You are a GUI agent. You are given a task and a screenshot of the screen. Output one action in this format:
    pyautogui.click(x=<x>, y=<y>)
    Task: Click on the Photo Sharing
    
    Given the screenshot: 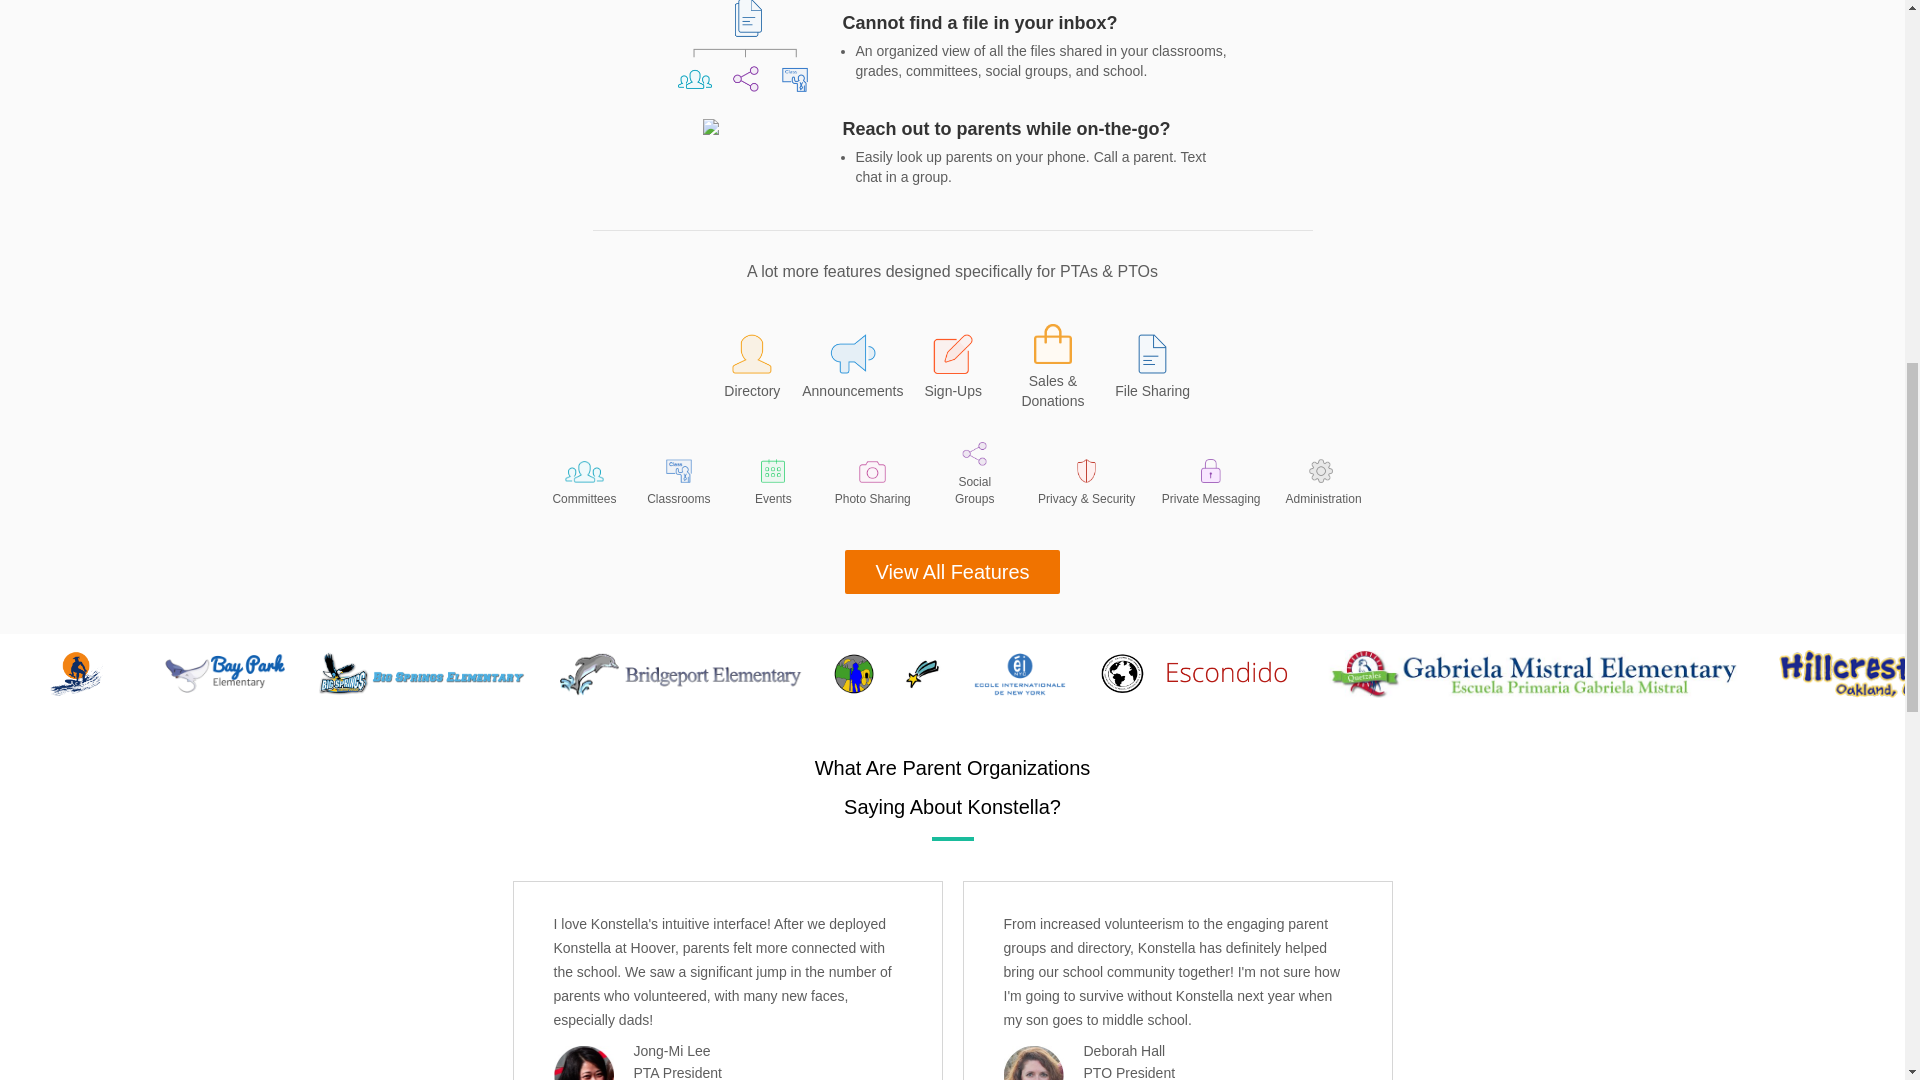 What is the action you would take?
    pyautogui.click(x=873, y=484)
    